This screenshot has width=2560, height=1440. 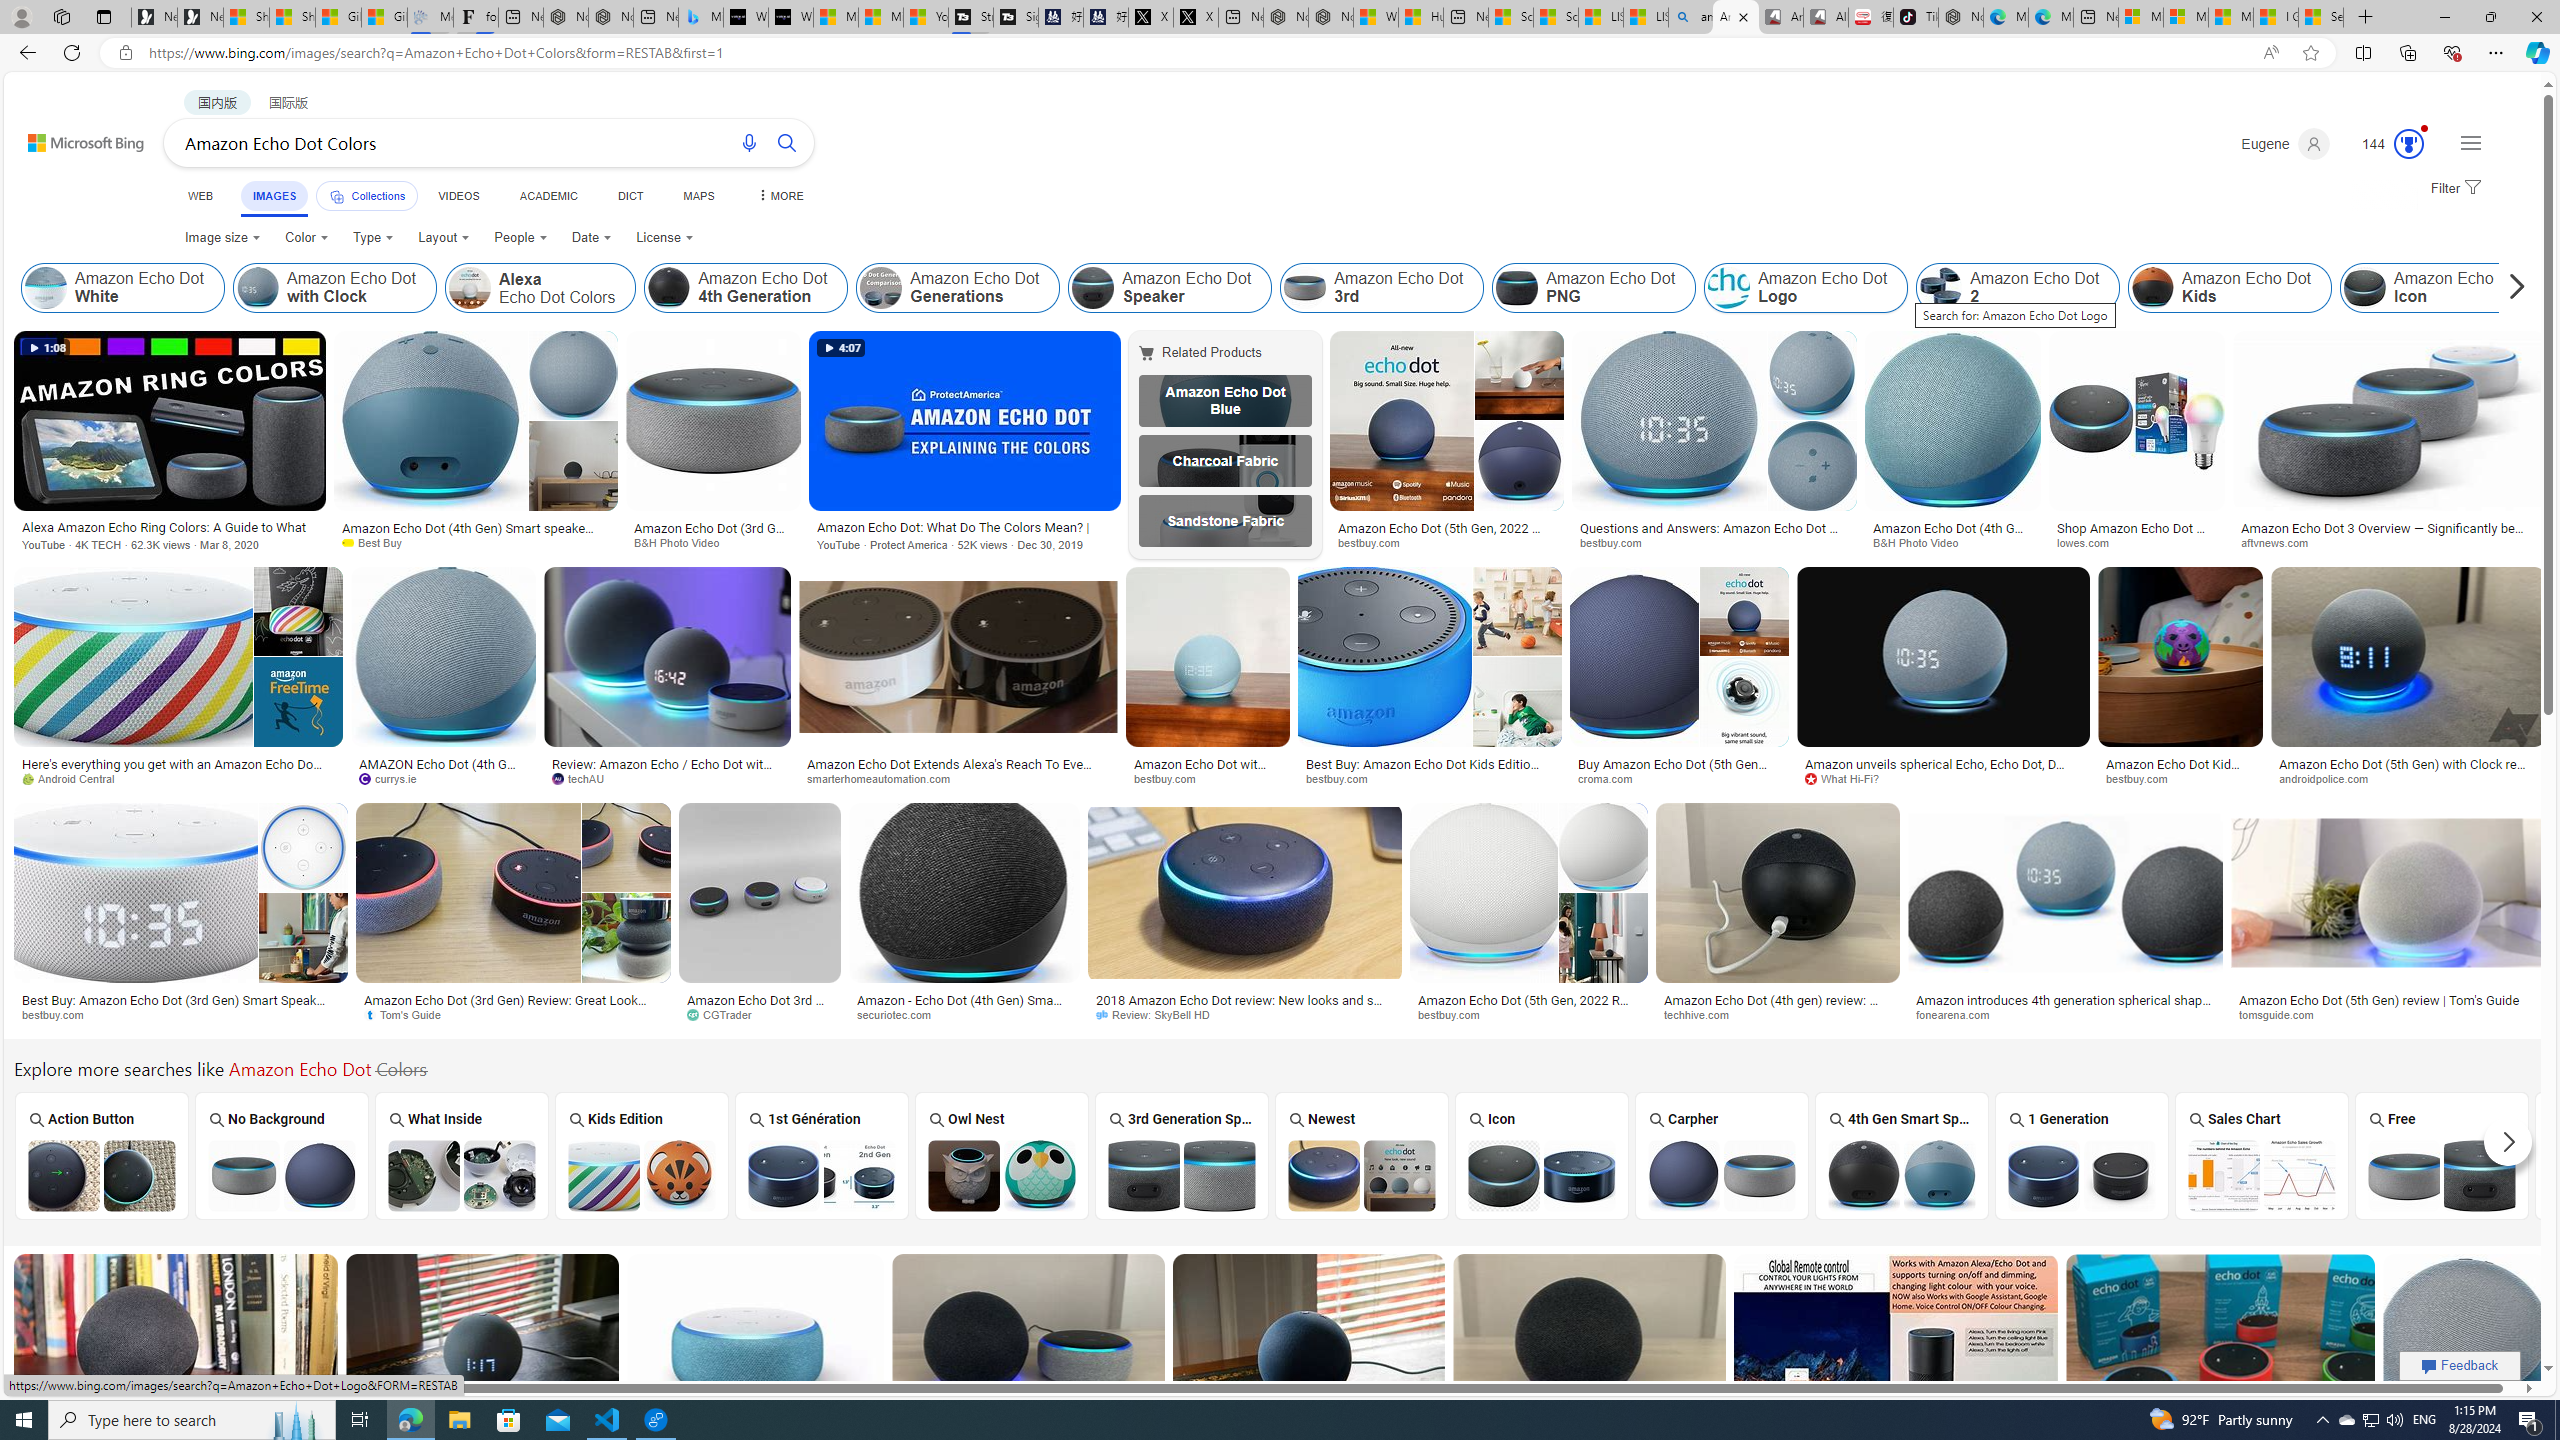 I want to click on Microsoft account | Privacy, so click(x=2186, y=17).